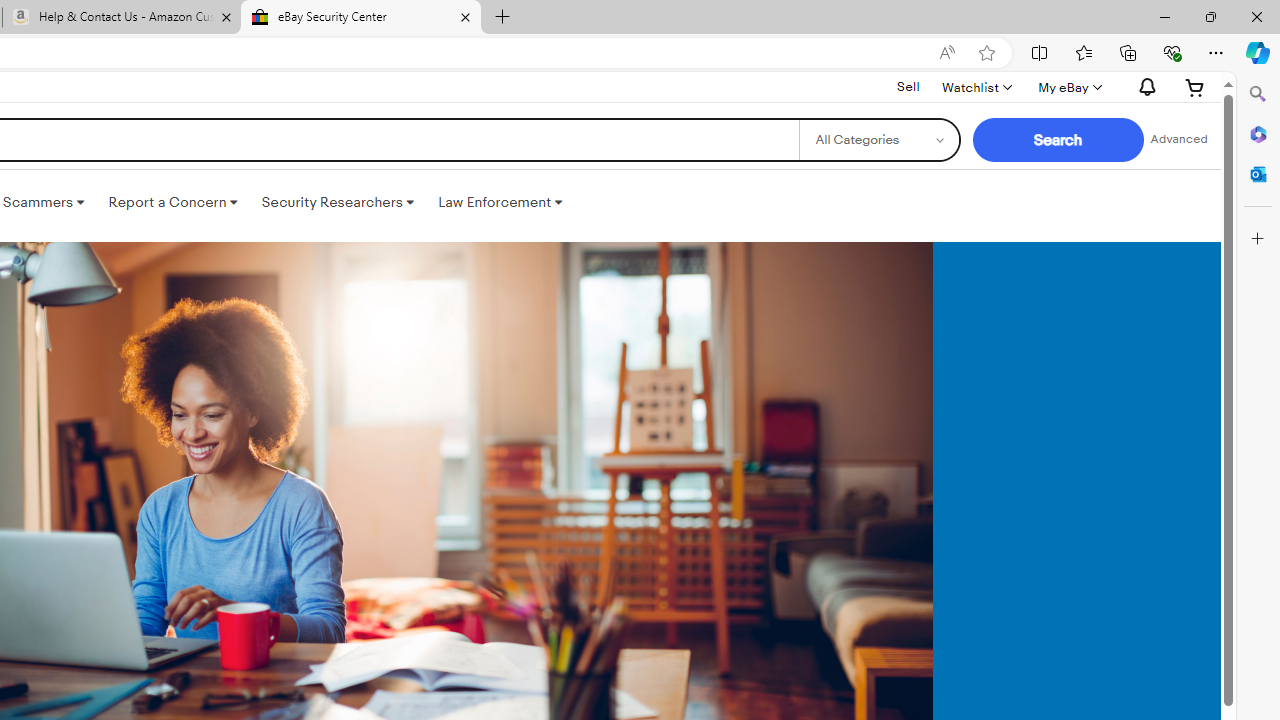 Image resolution: width=1280 pixels, height=720 pixels. I want to click on My eBay, so click(1068, 87).